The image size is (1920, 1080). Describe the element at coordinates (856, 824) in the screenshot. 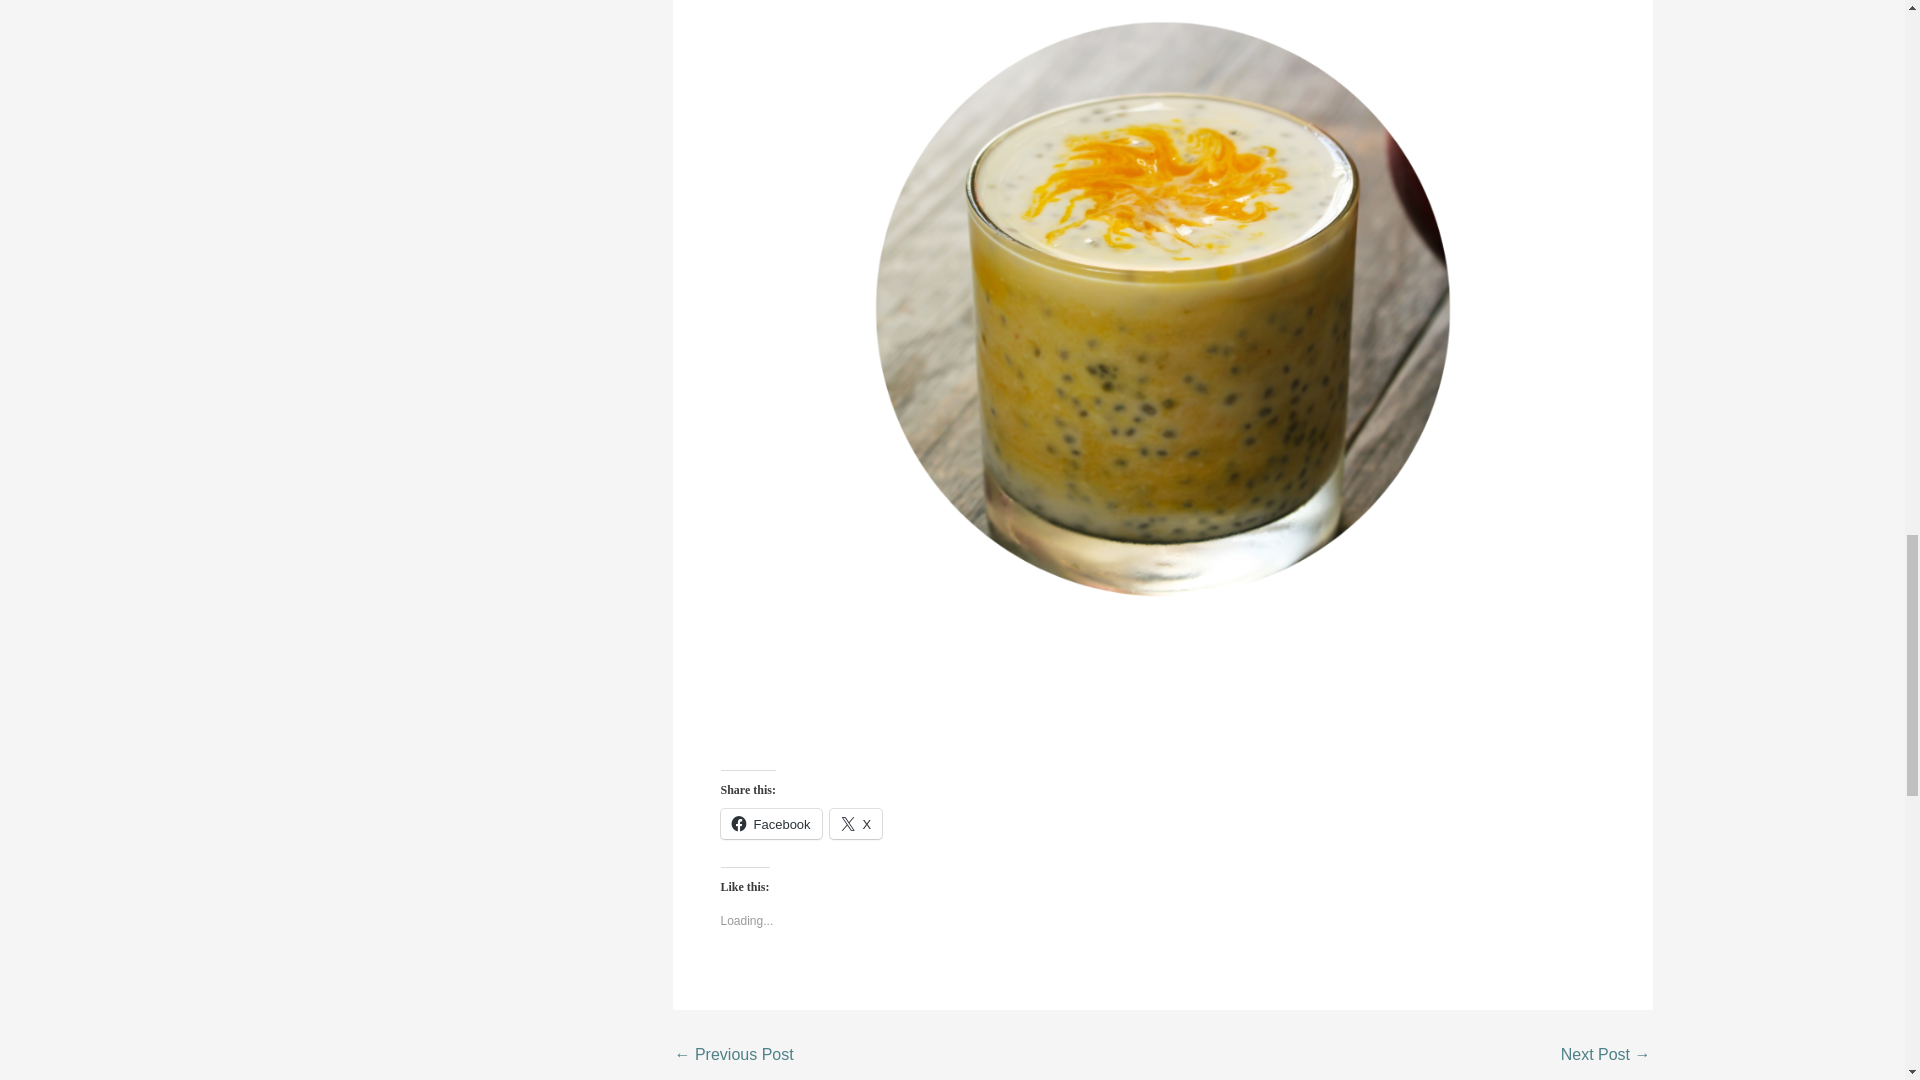

I see `X` at that location.